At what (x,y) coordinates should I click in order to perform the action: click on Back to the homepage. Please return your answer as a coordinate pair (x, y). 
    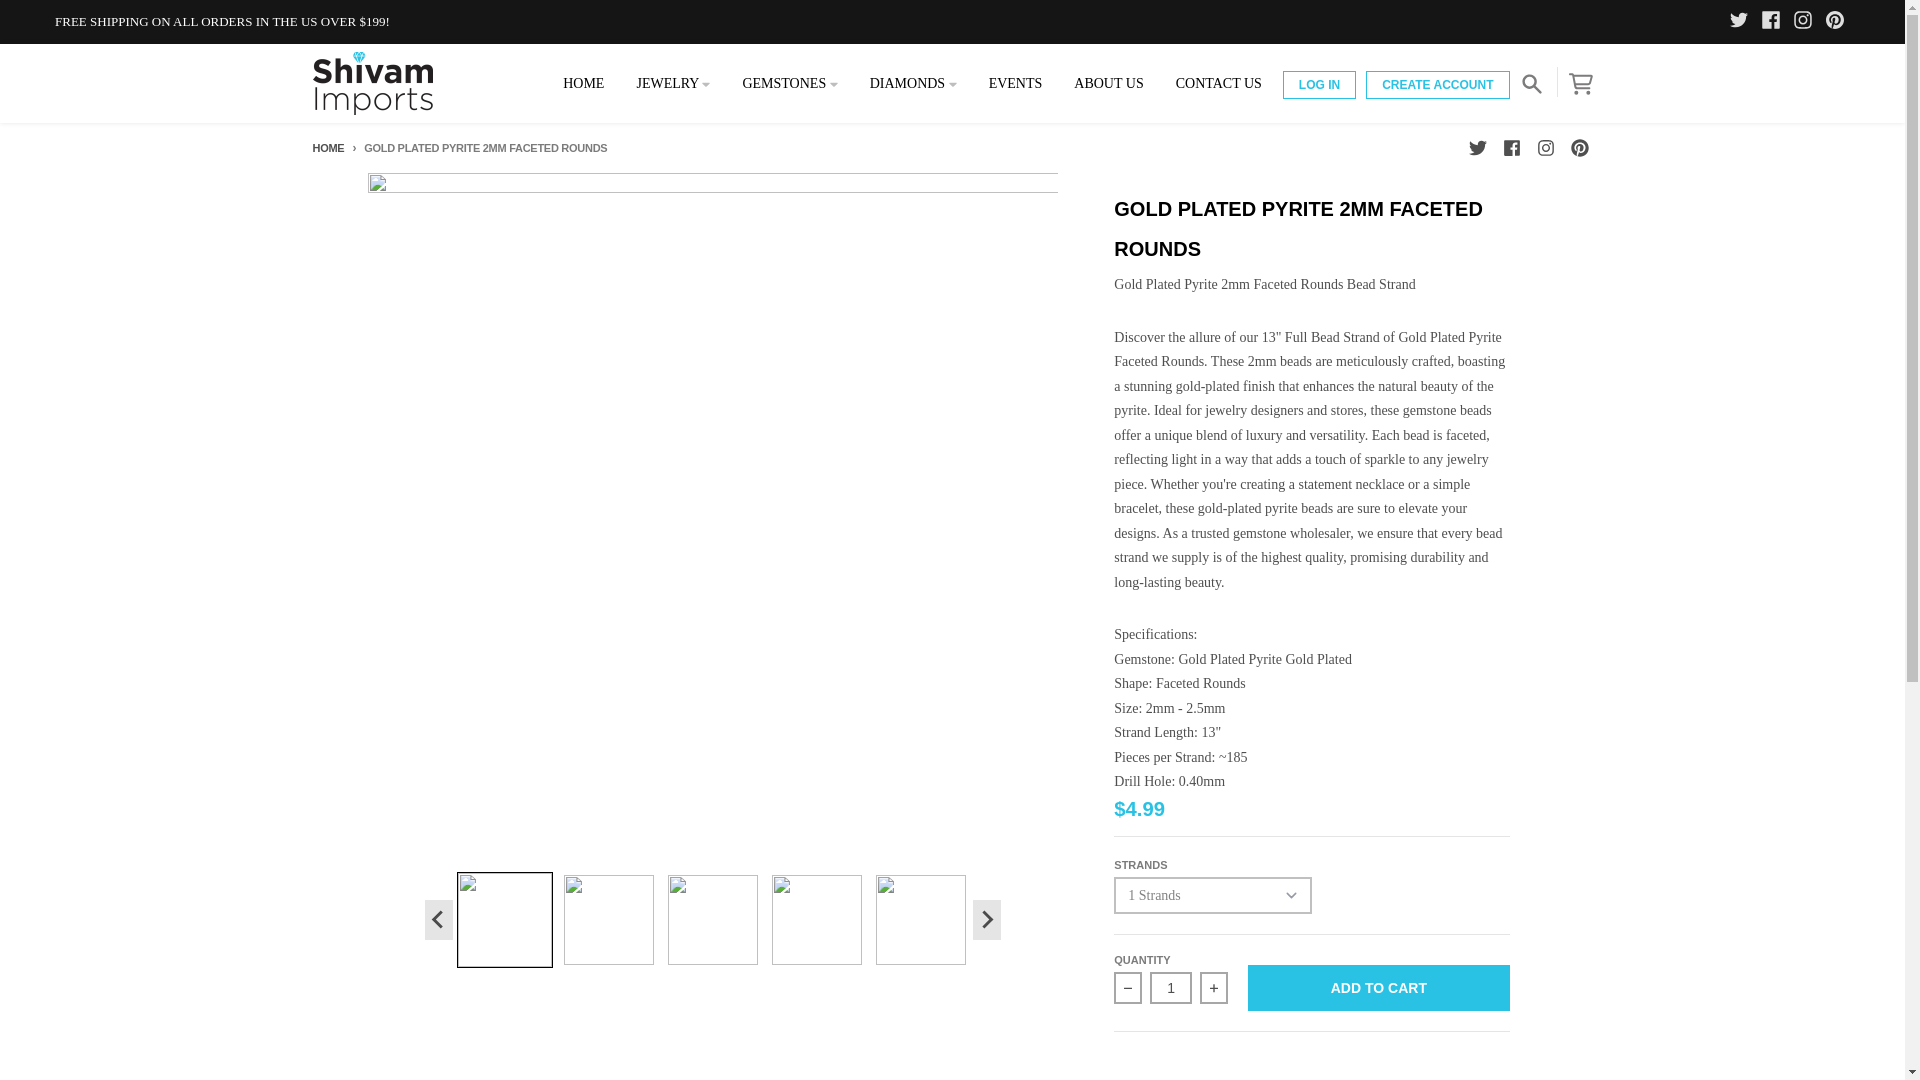
    Looking at the image, I should click on (327, 148).